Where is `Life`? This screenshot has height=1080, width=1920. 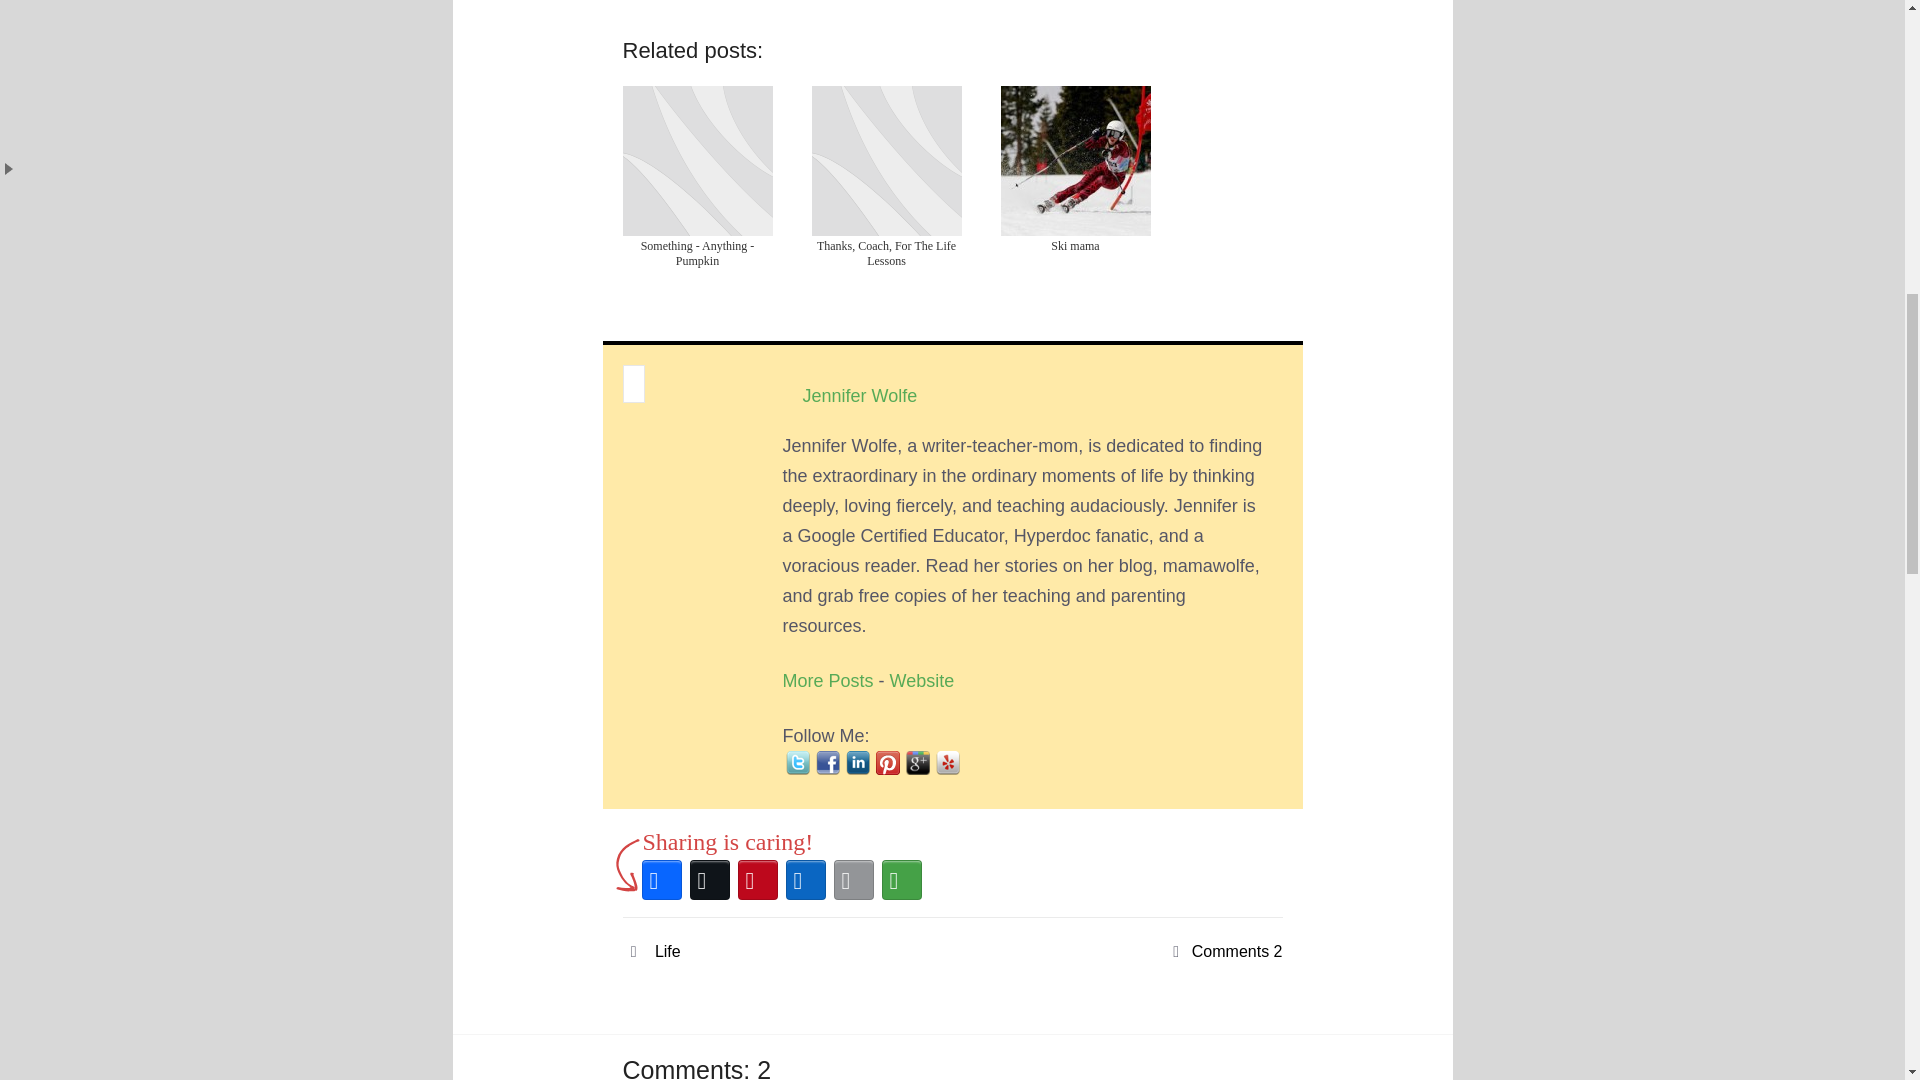
Life is located at coordinates (668, 951).